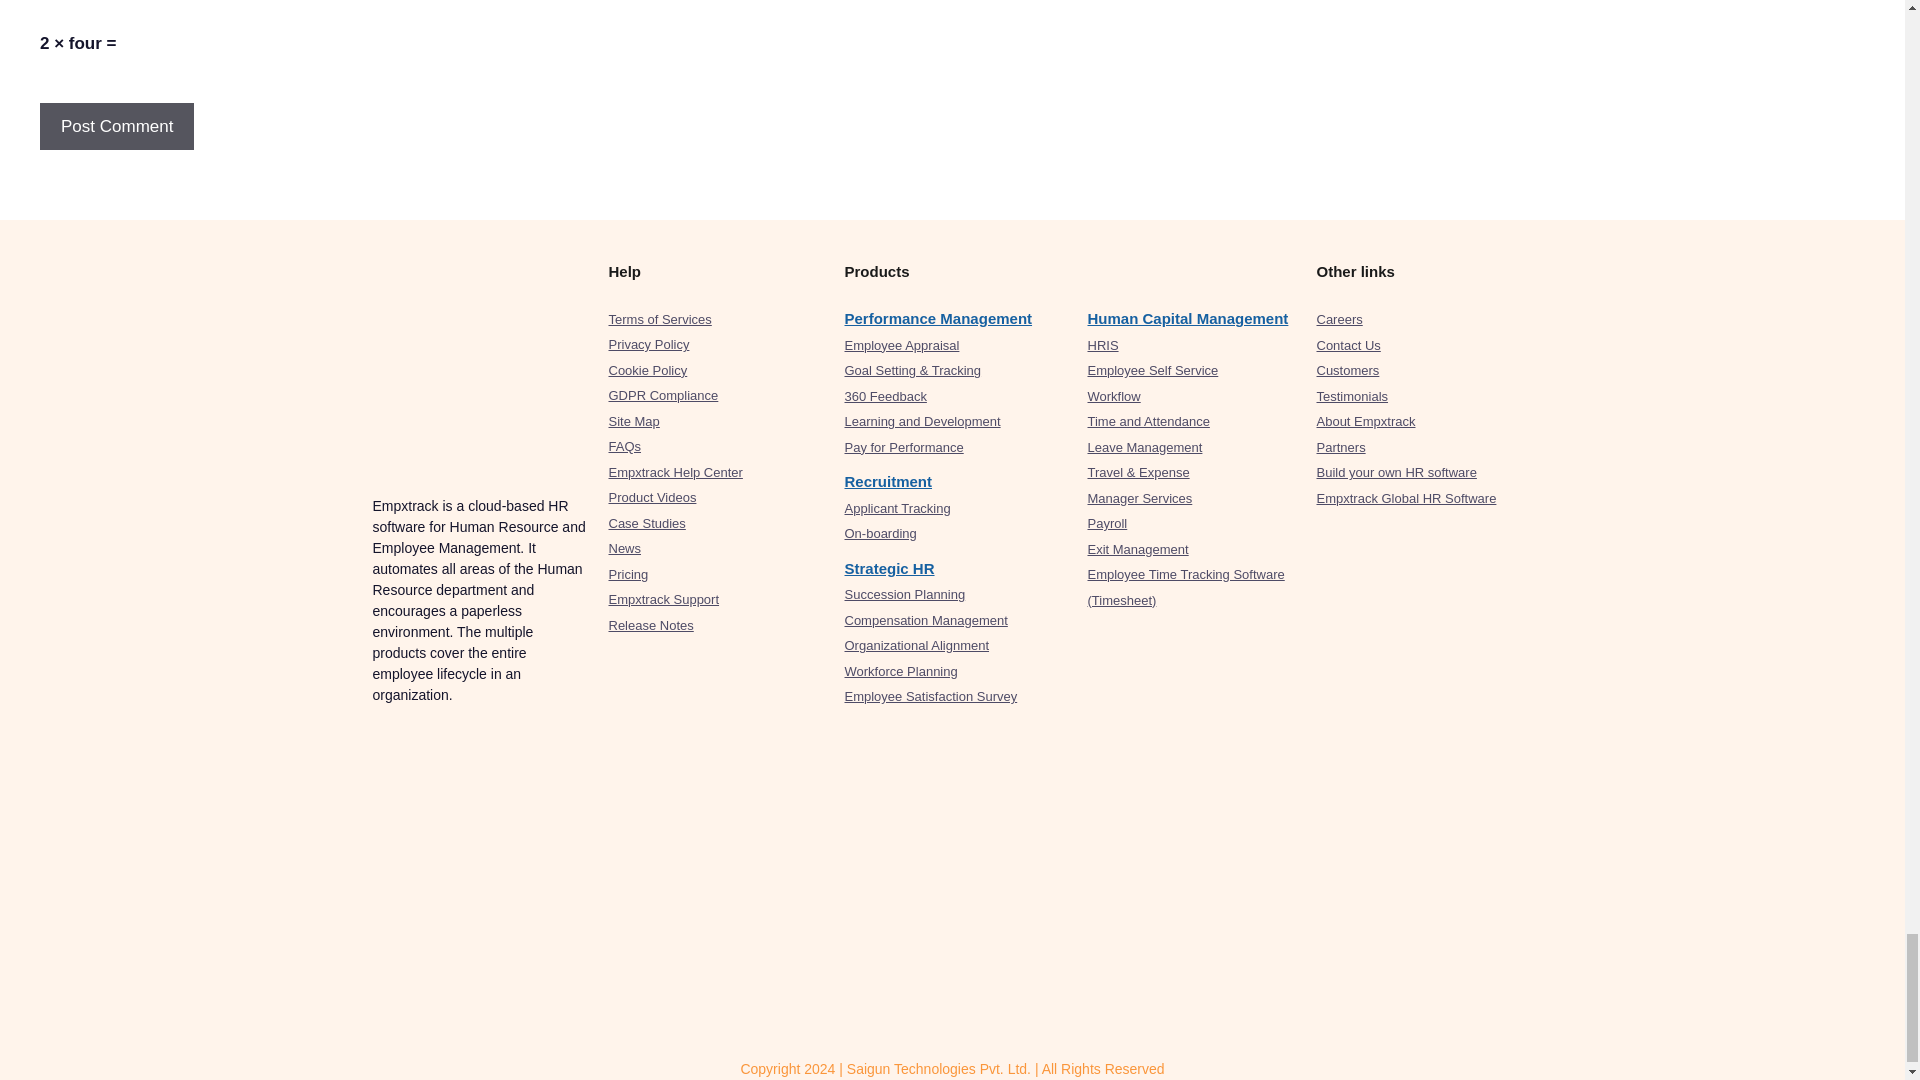 This screenshot has width=1920, height=1080. What do you see at coordinates (648, 370) in the screenshot?
I see `Empxtrack cookie policy` at bounding box center [648, 370].